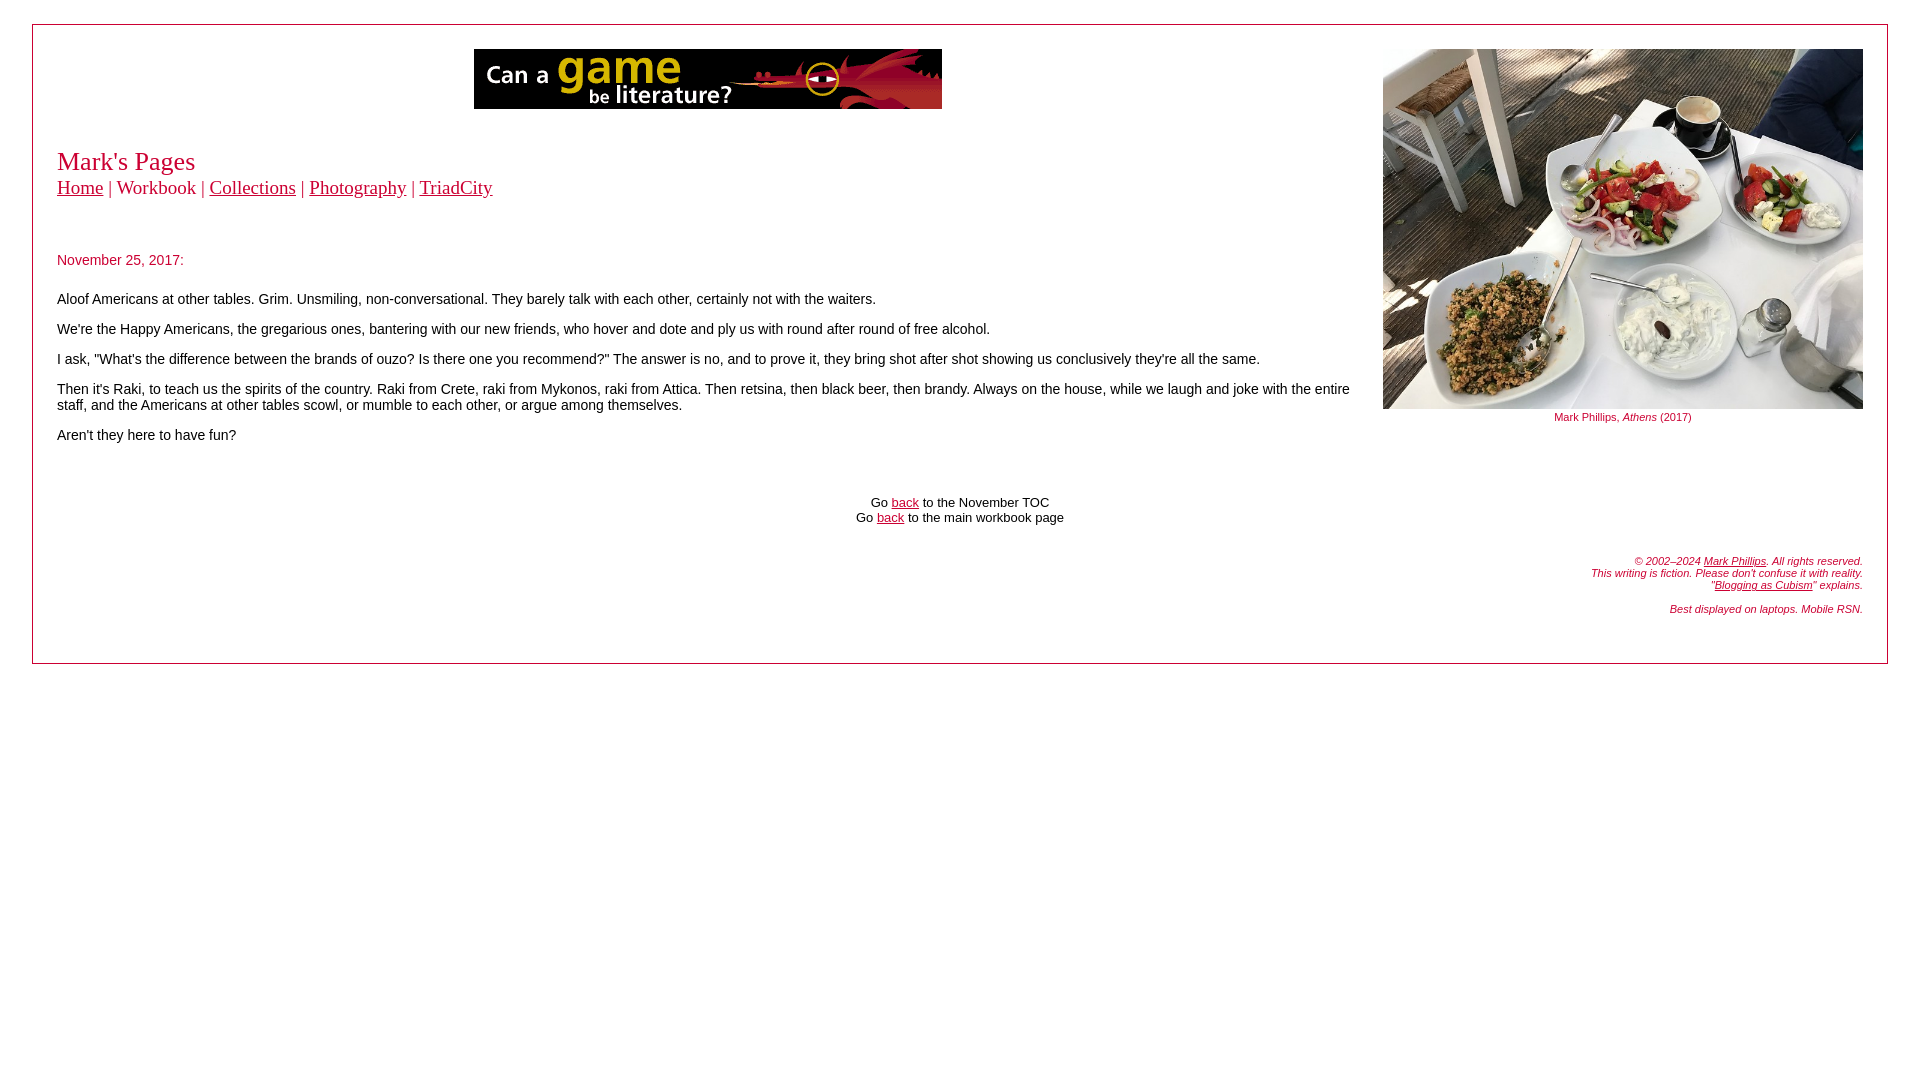 This screenshot has width=1920, height=1080. What do you see at coordinates (454, 187) in the screenshot?
I see `TriadCity` at bounding box center [454, 187].